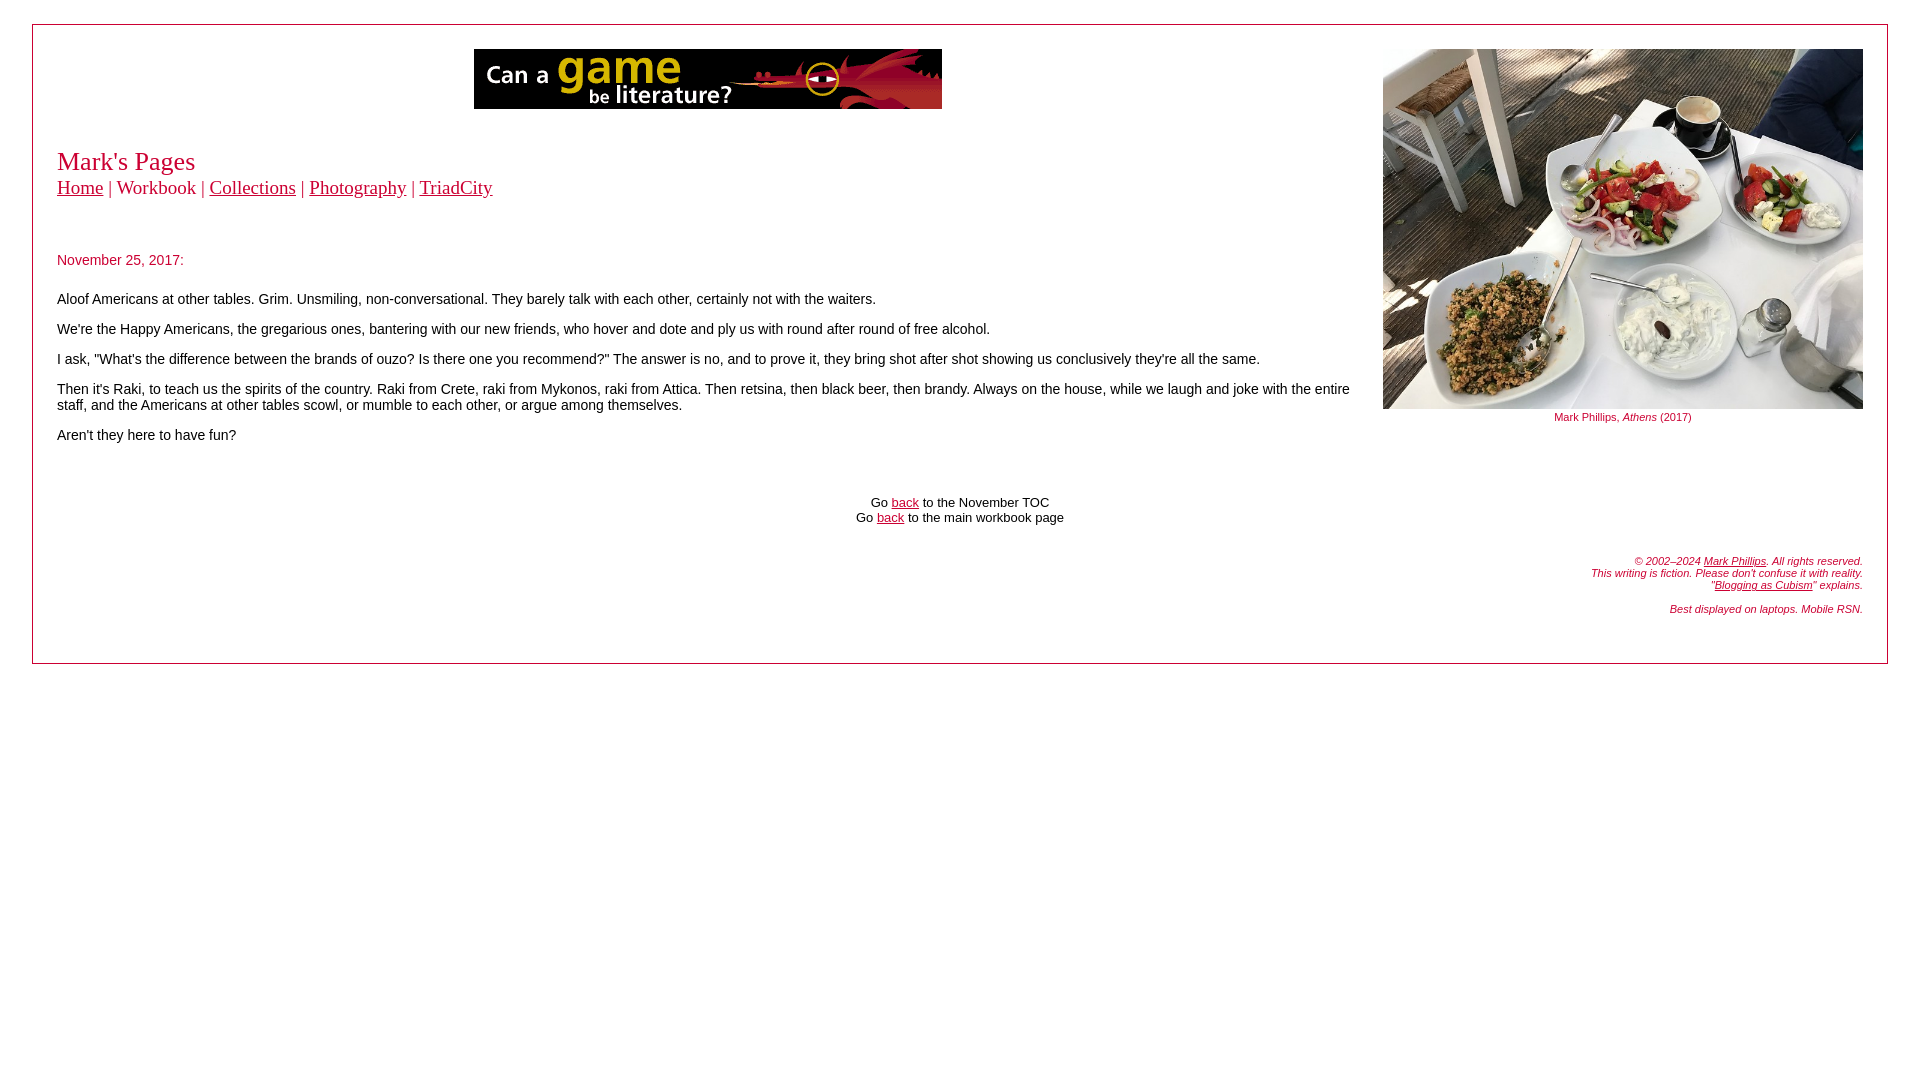 This screenshot has width=1920, height=1080. What do you see at coordinates (454, 187) in the screenshot?
I see `TriadCity` at bounding box center [454, 187].